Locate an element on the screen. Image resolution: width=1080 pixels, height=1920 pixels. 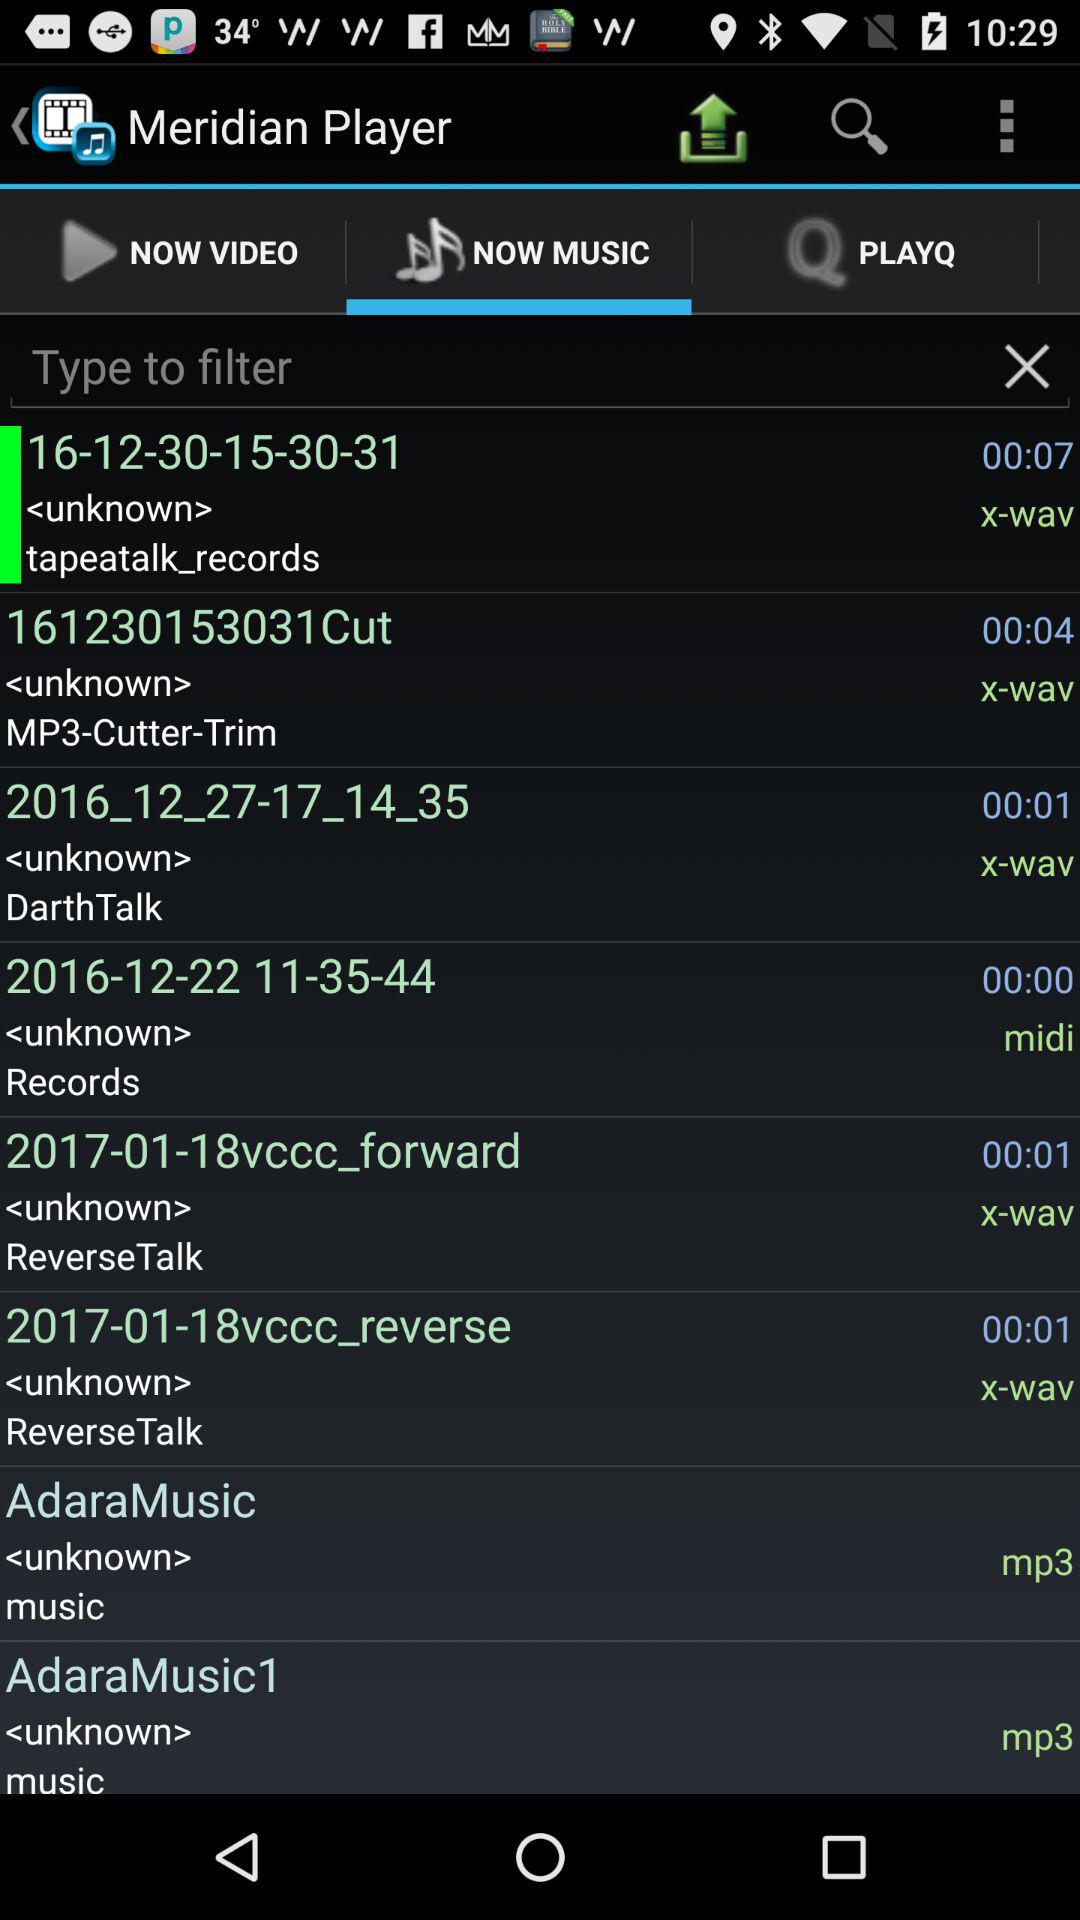
choose icon above the <unknown> is located at coordinates (534, 1498).